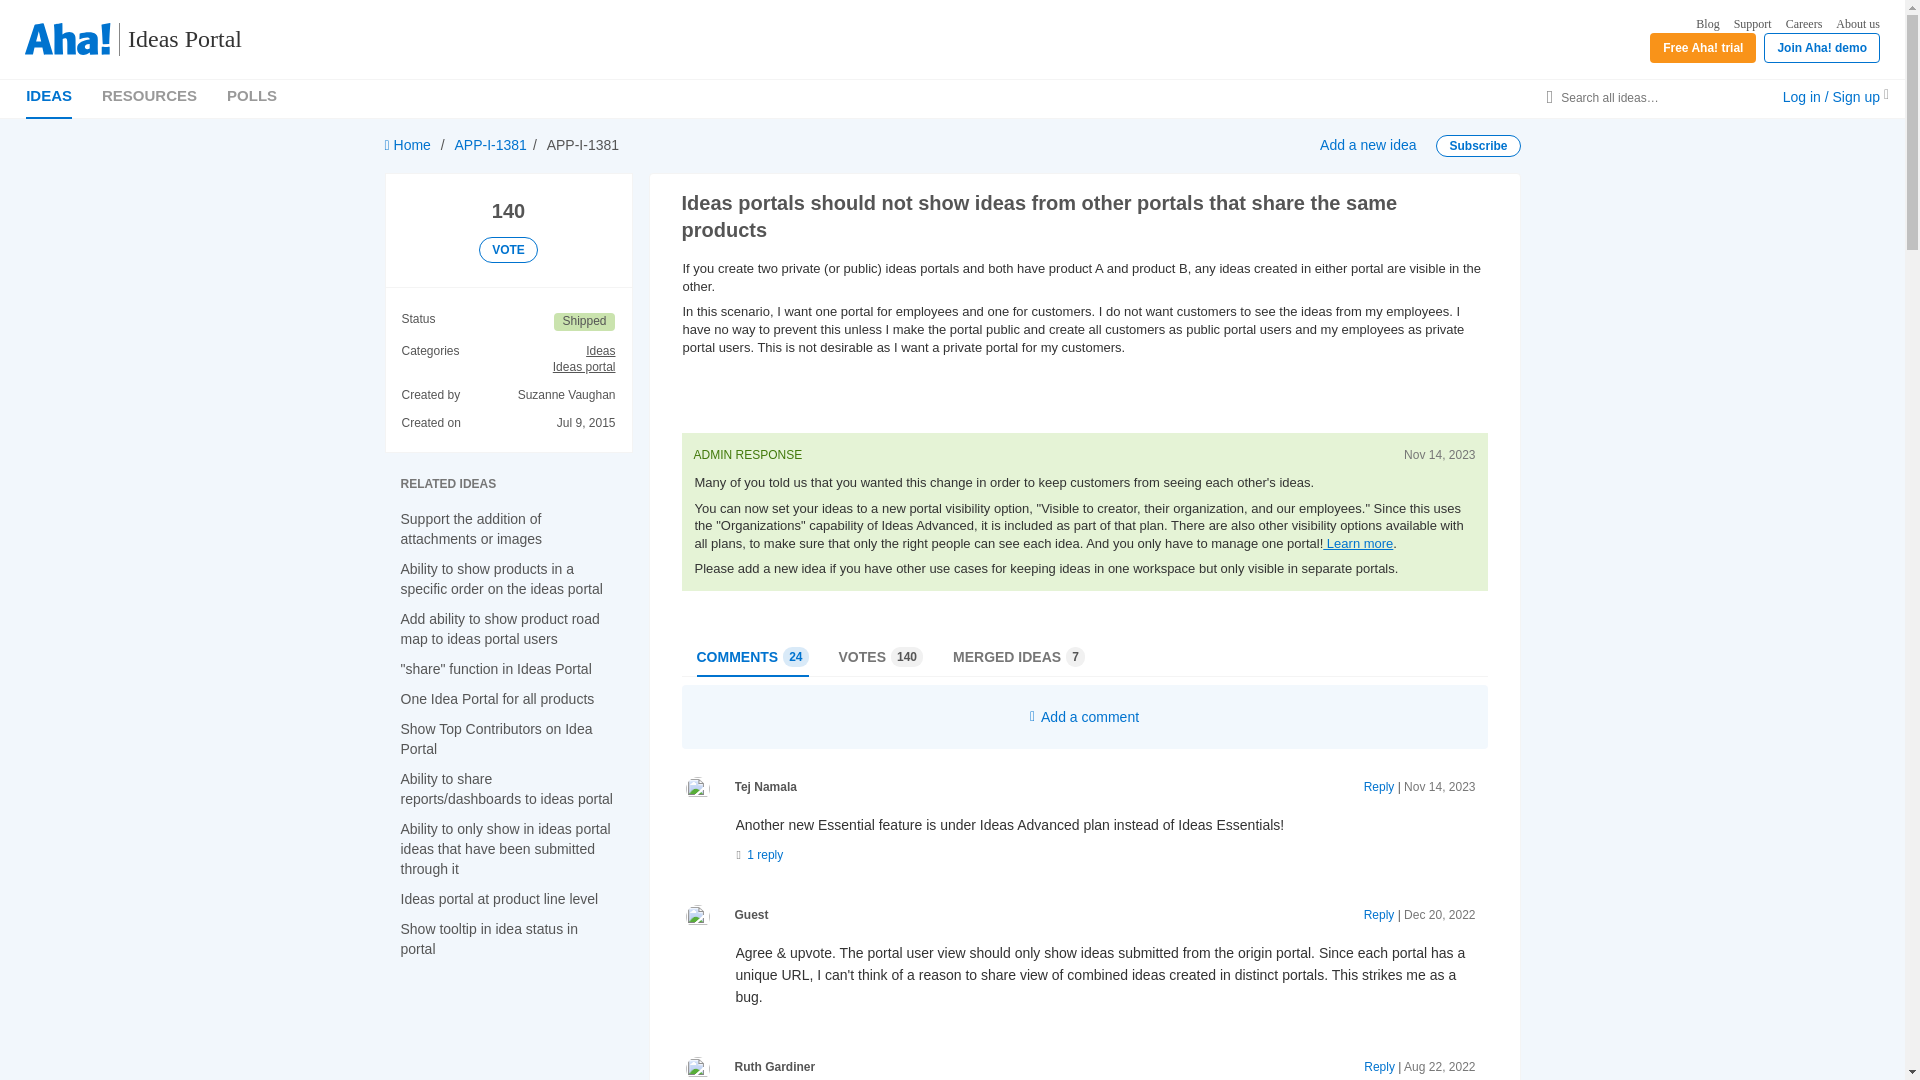  Describe the element at coordinates (251, 95) in the screenshot. I see `POLLS` at that location.